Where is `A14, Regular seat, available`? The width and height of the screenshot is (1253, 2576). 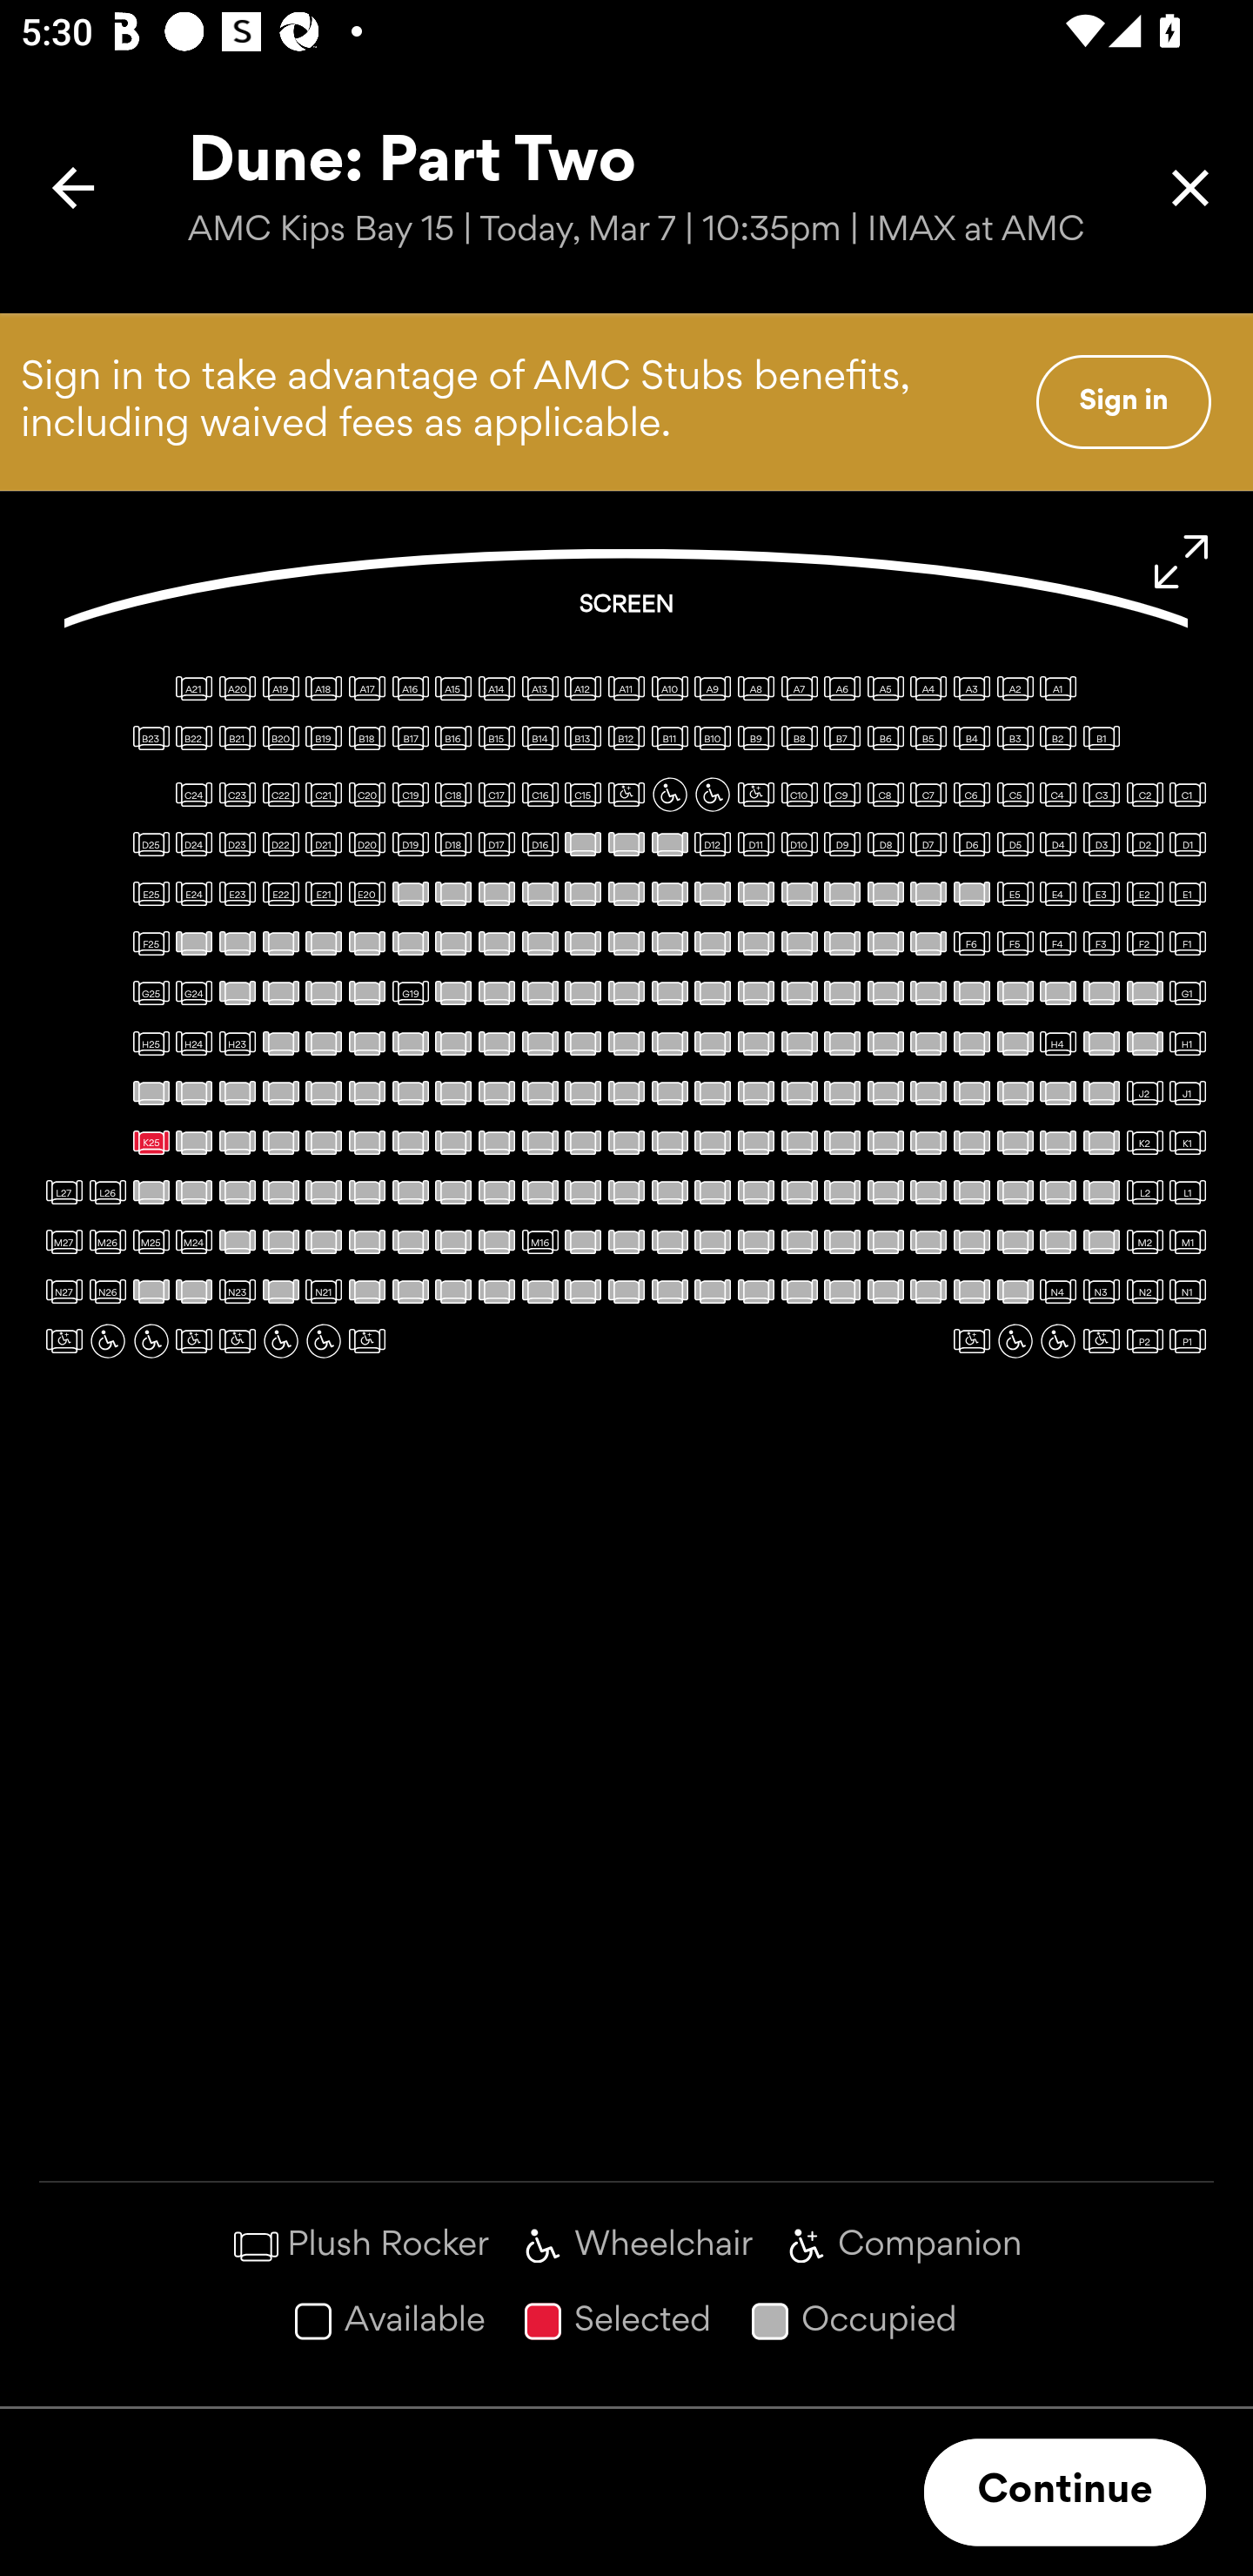
A14, Regular seat, available is located at coordinates (496, 688).